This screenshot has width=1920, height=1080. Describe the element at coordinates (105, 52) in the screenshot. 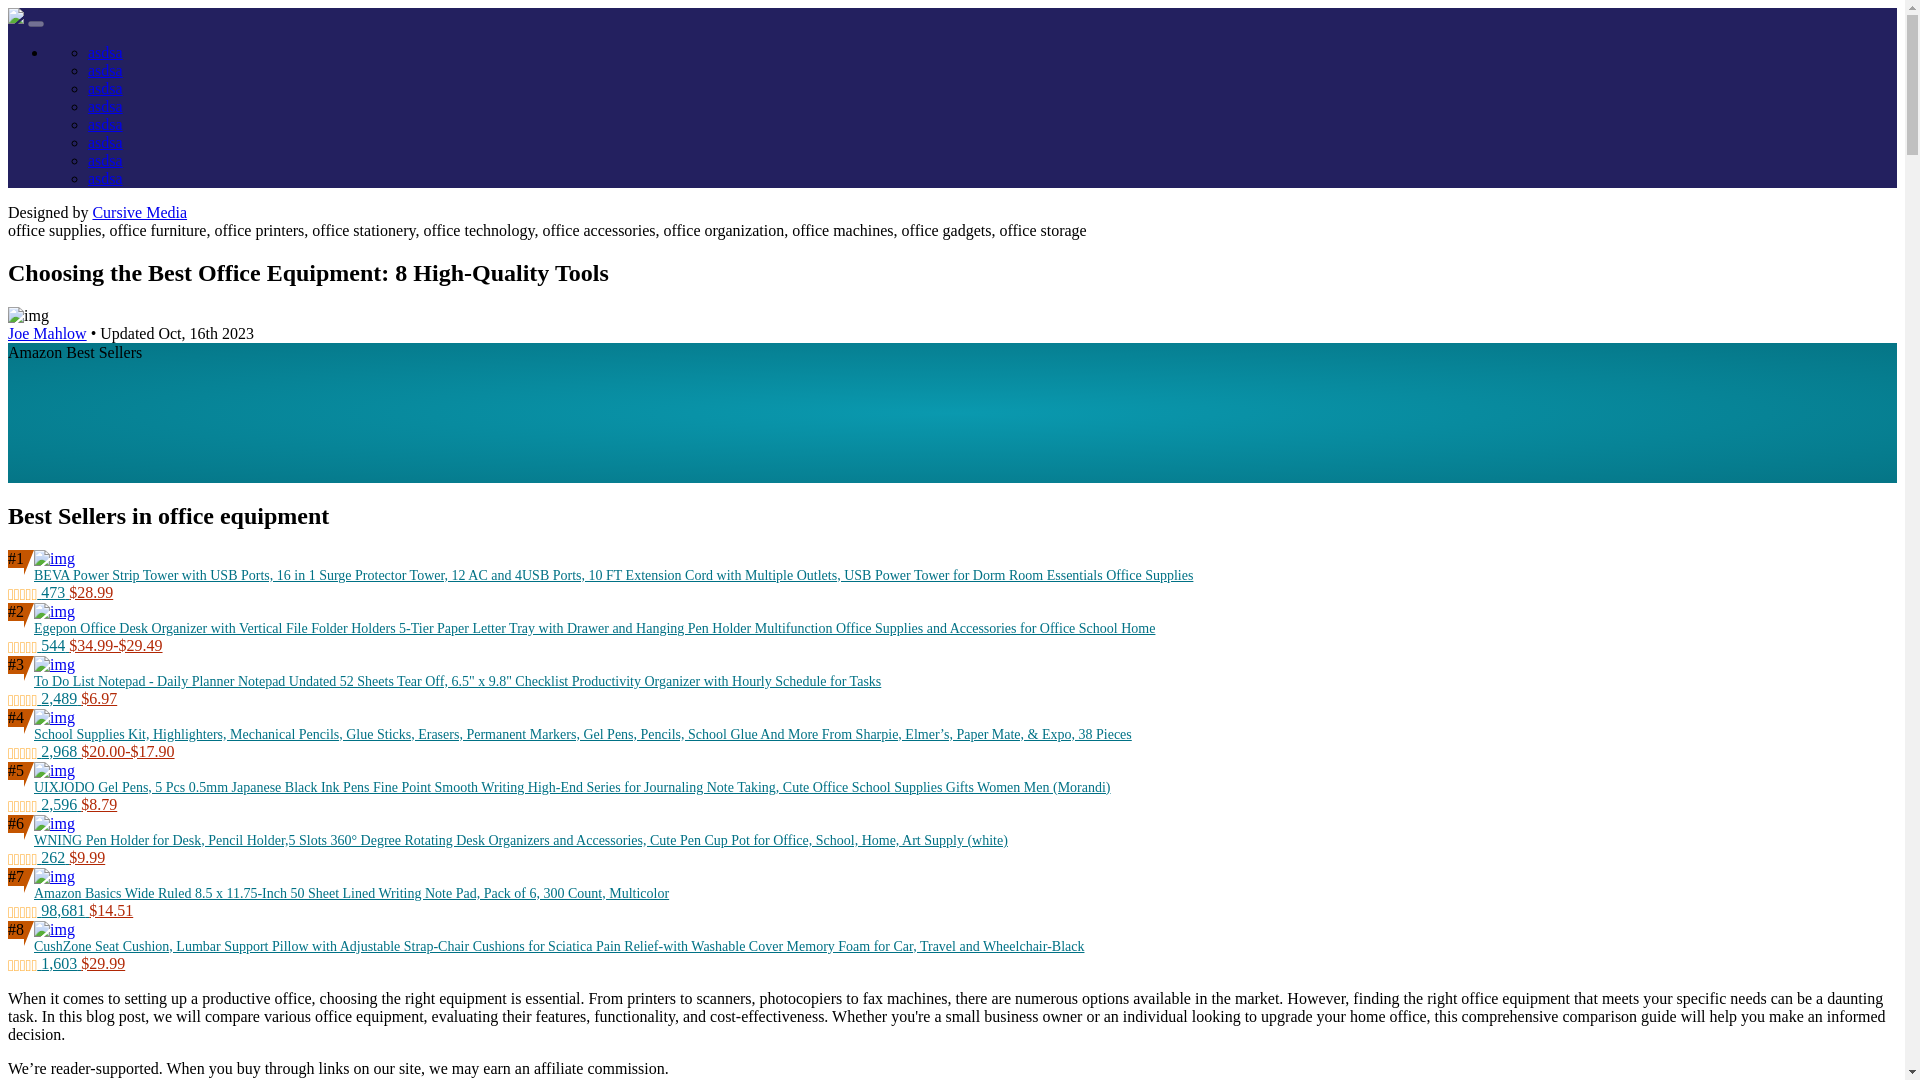

I see `asdsa` at that location.